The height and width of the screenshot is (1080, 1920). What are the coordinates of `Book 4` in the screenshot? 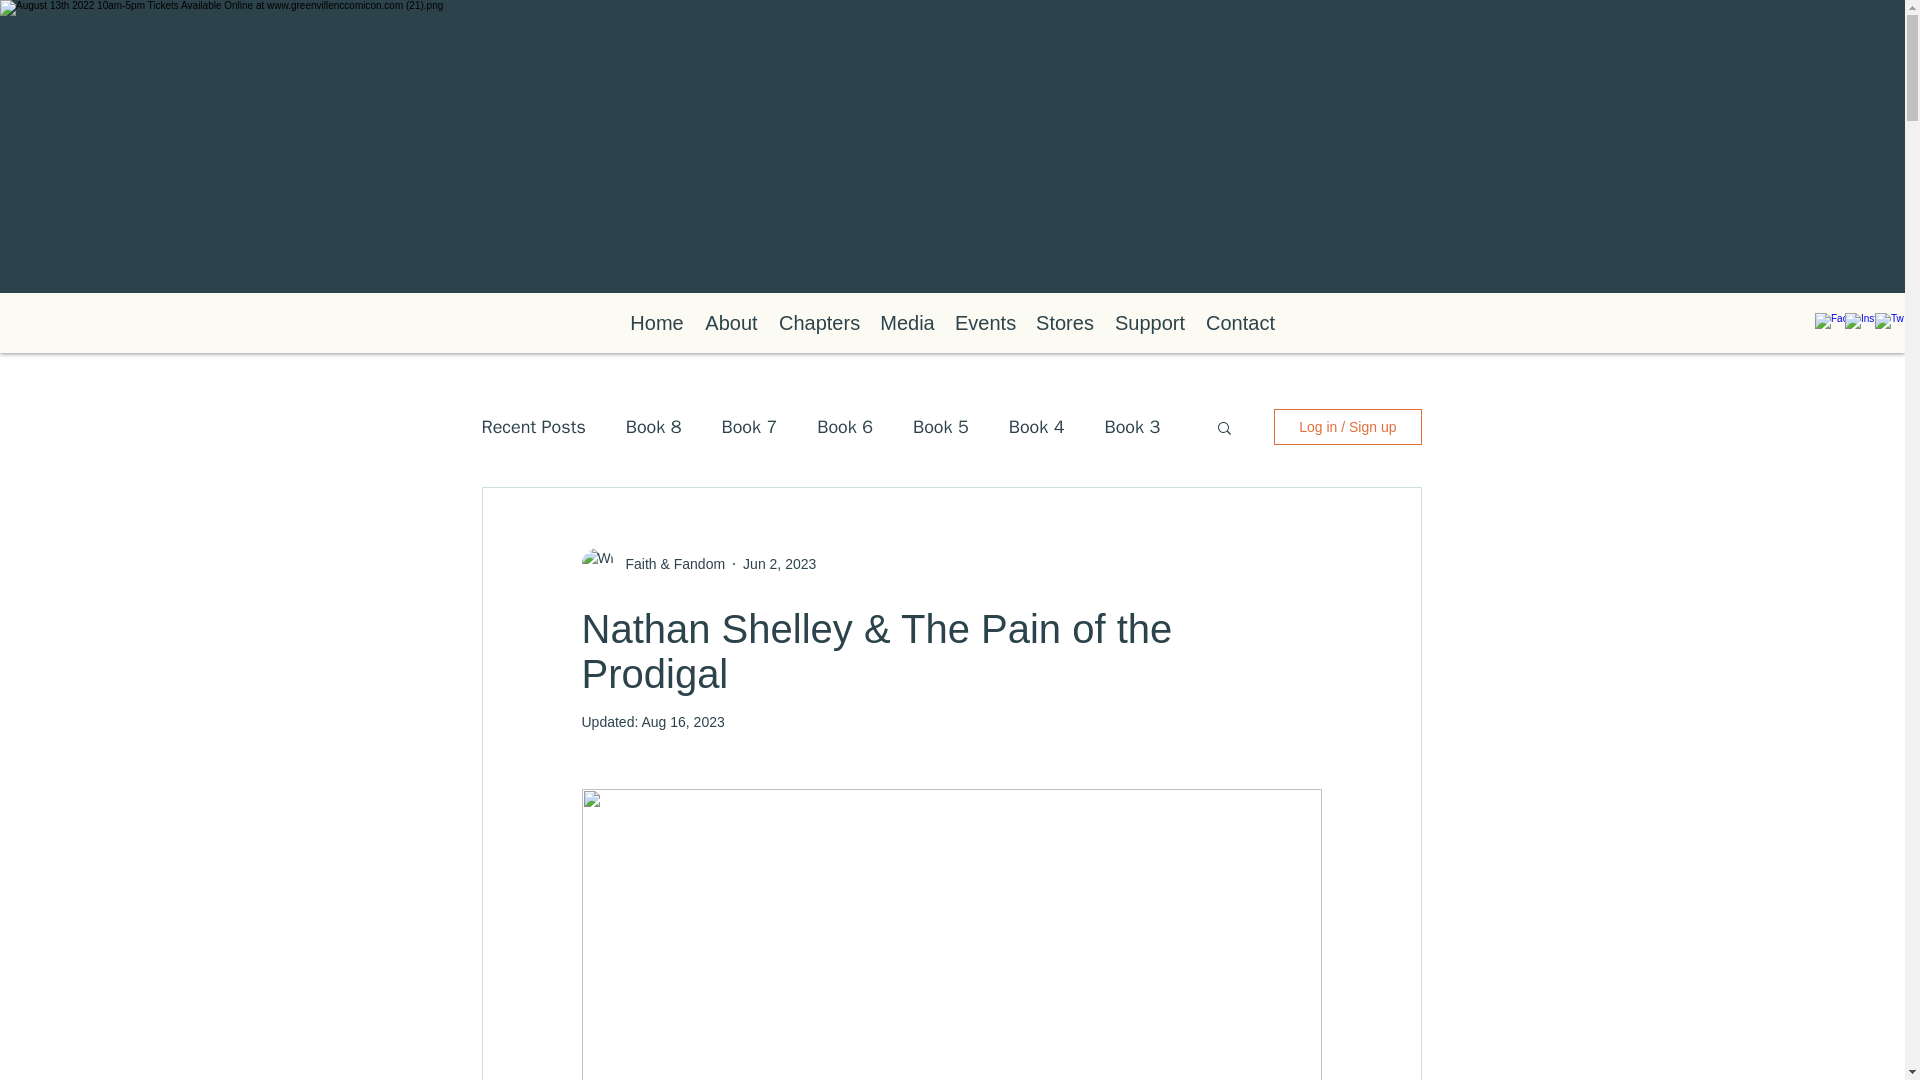 It's located at (1037, 426).